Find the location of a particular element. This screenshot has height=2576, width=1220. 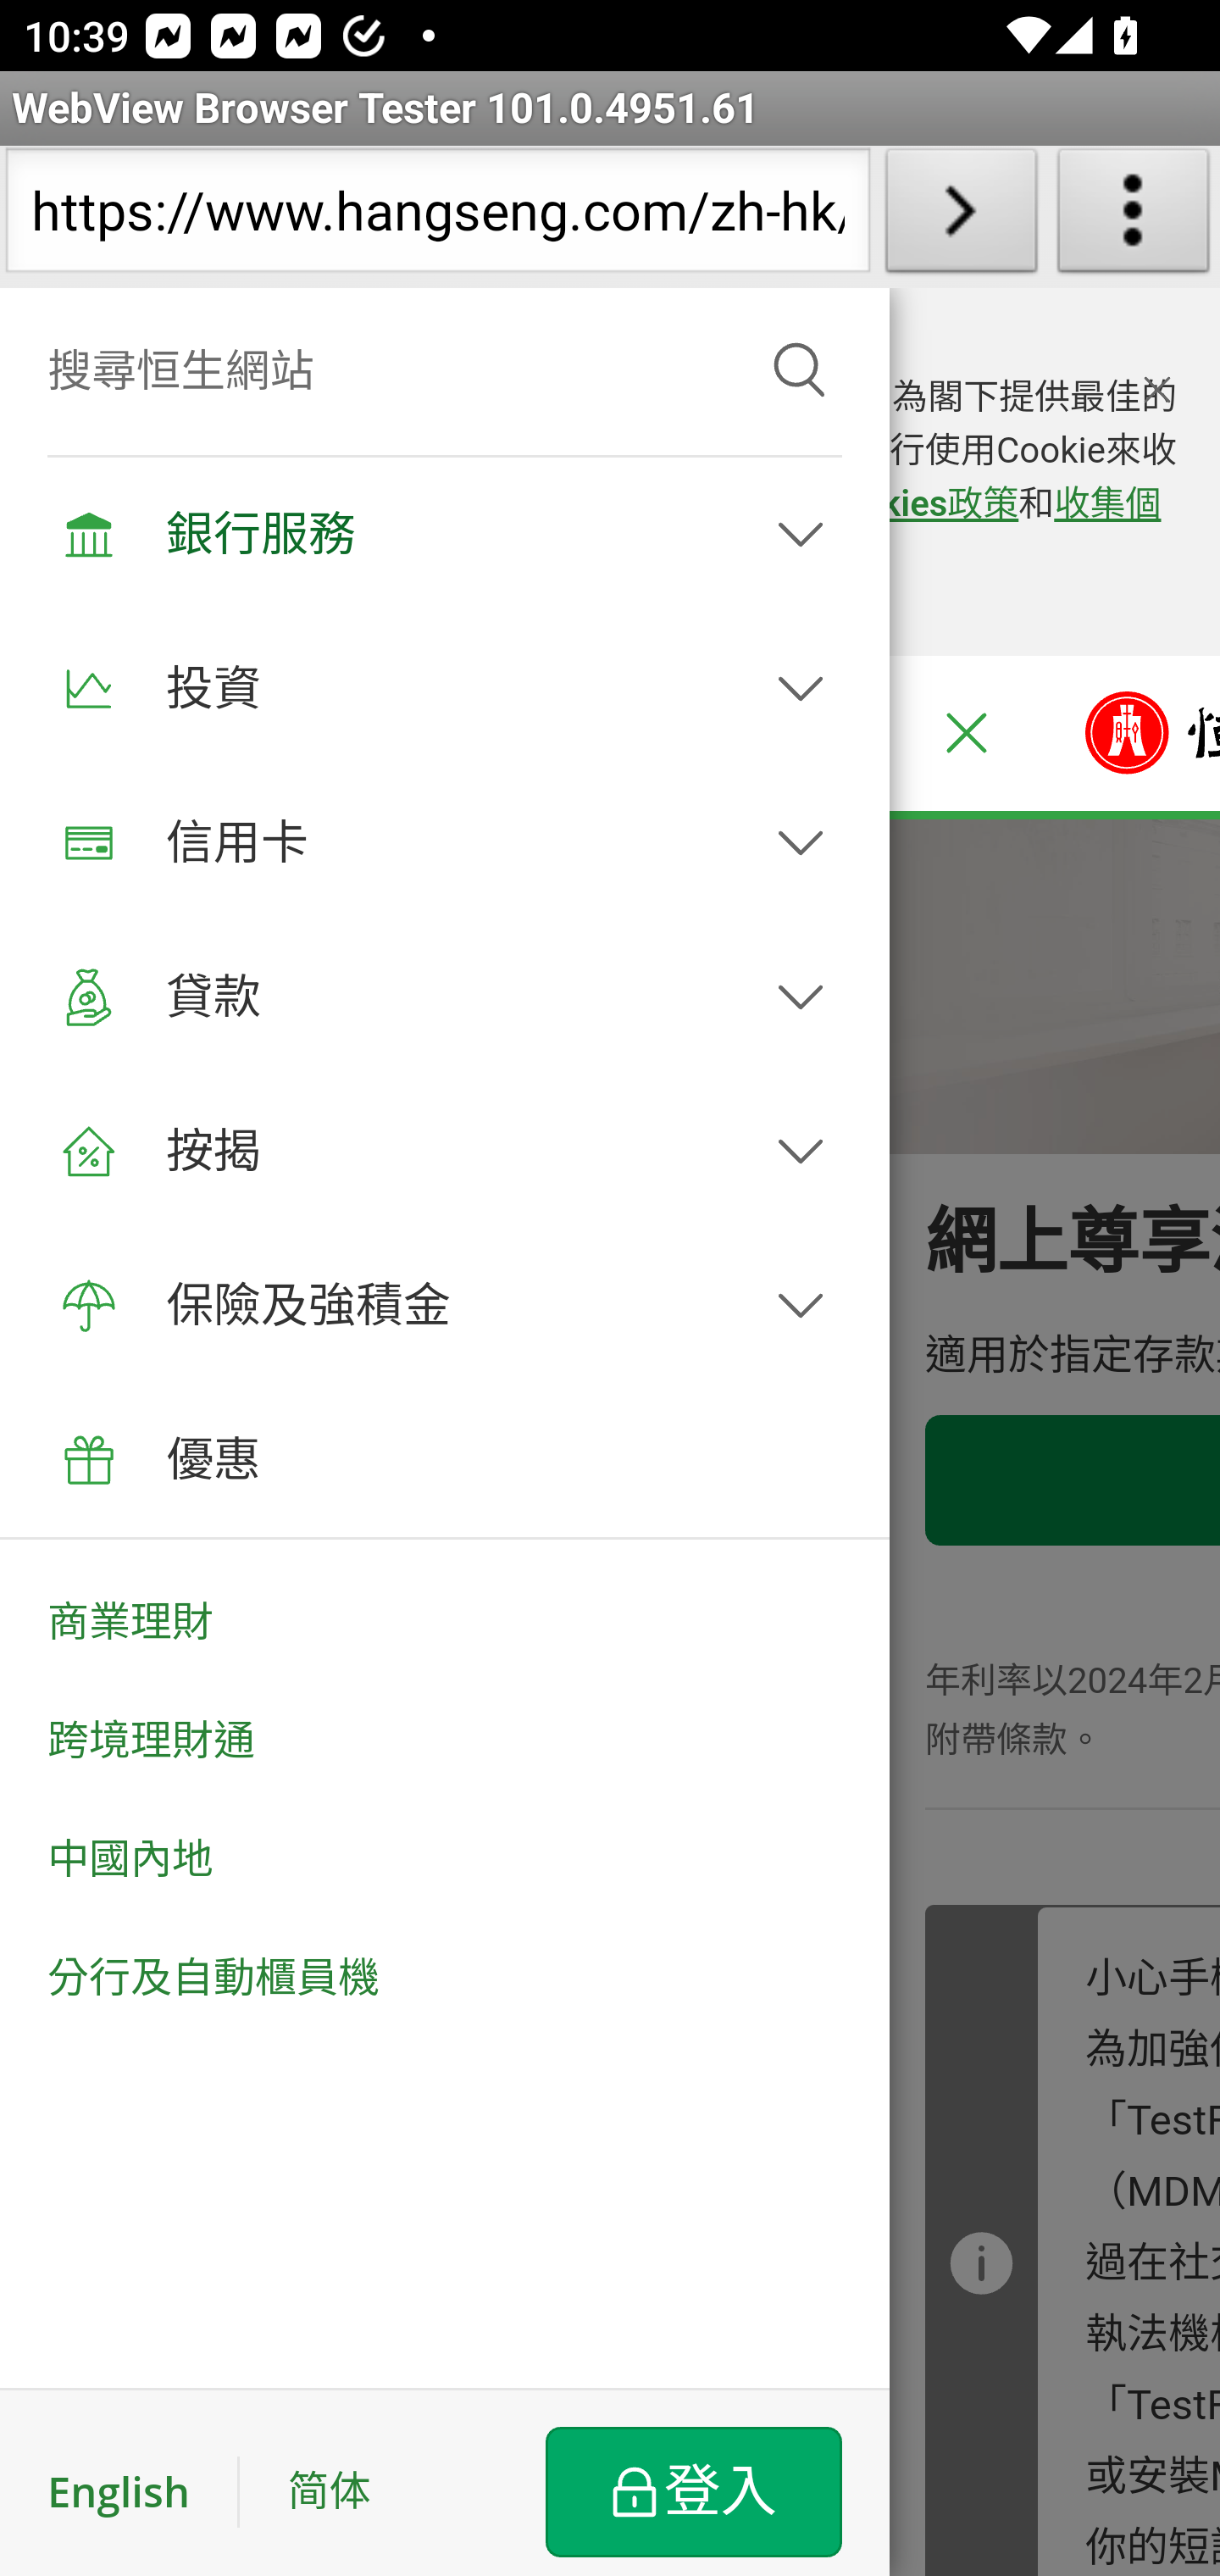

English is located at coordinates (145, 2491).